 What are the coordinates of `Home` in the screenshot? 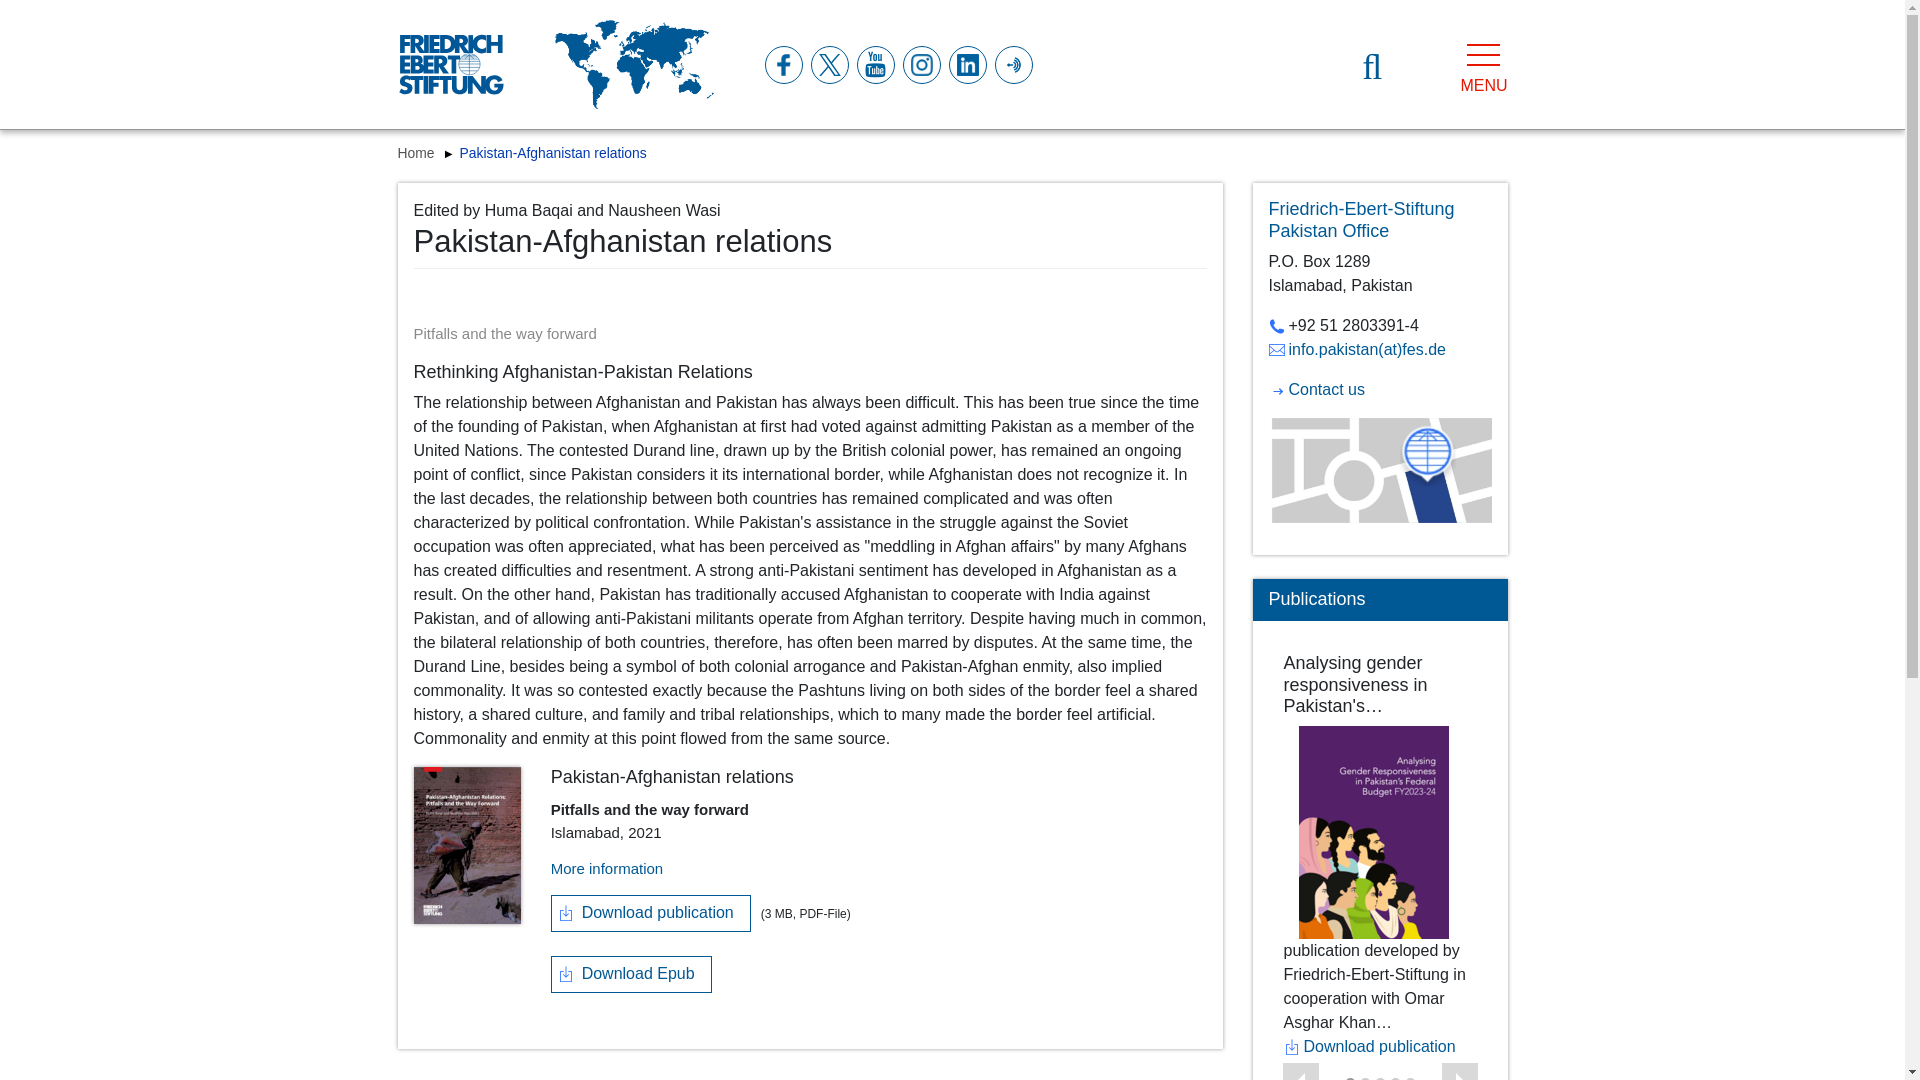 It's located at (418, 152).